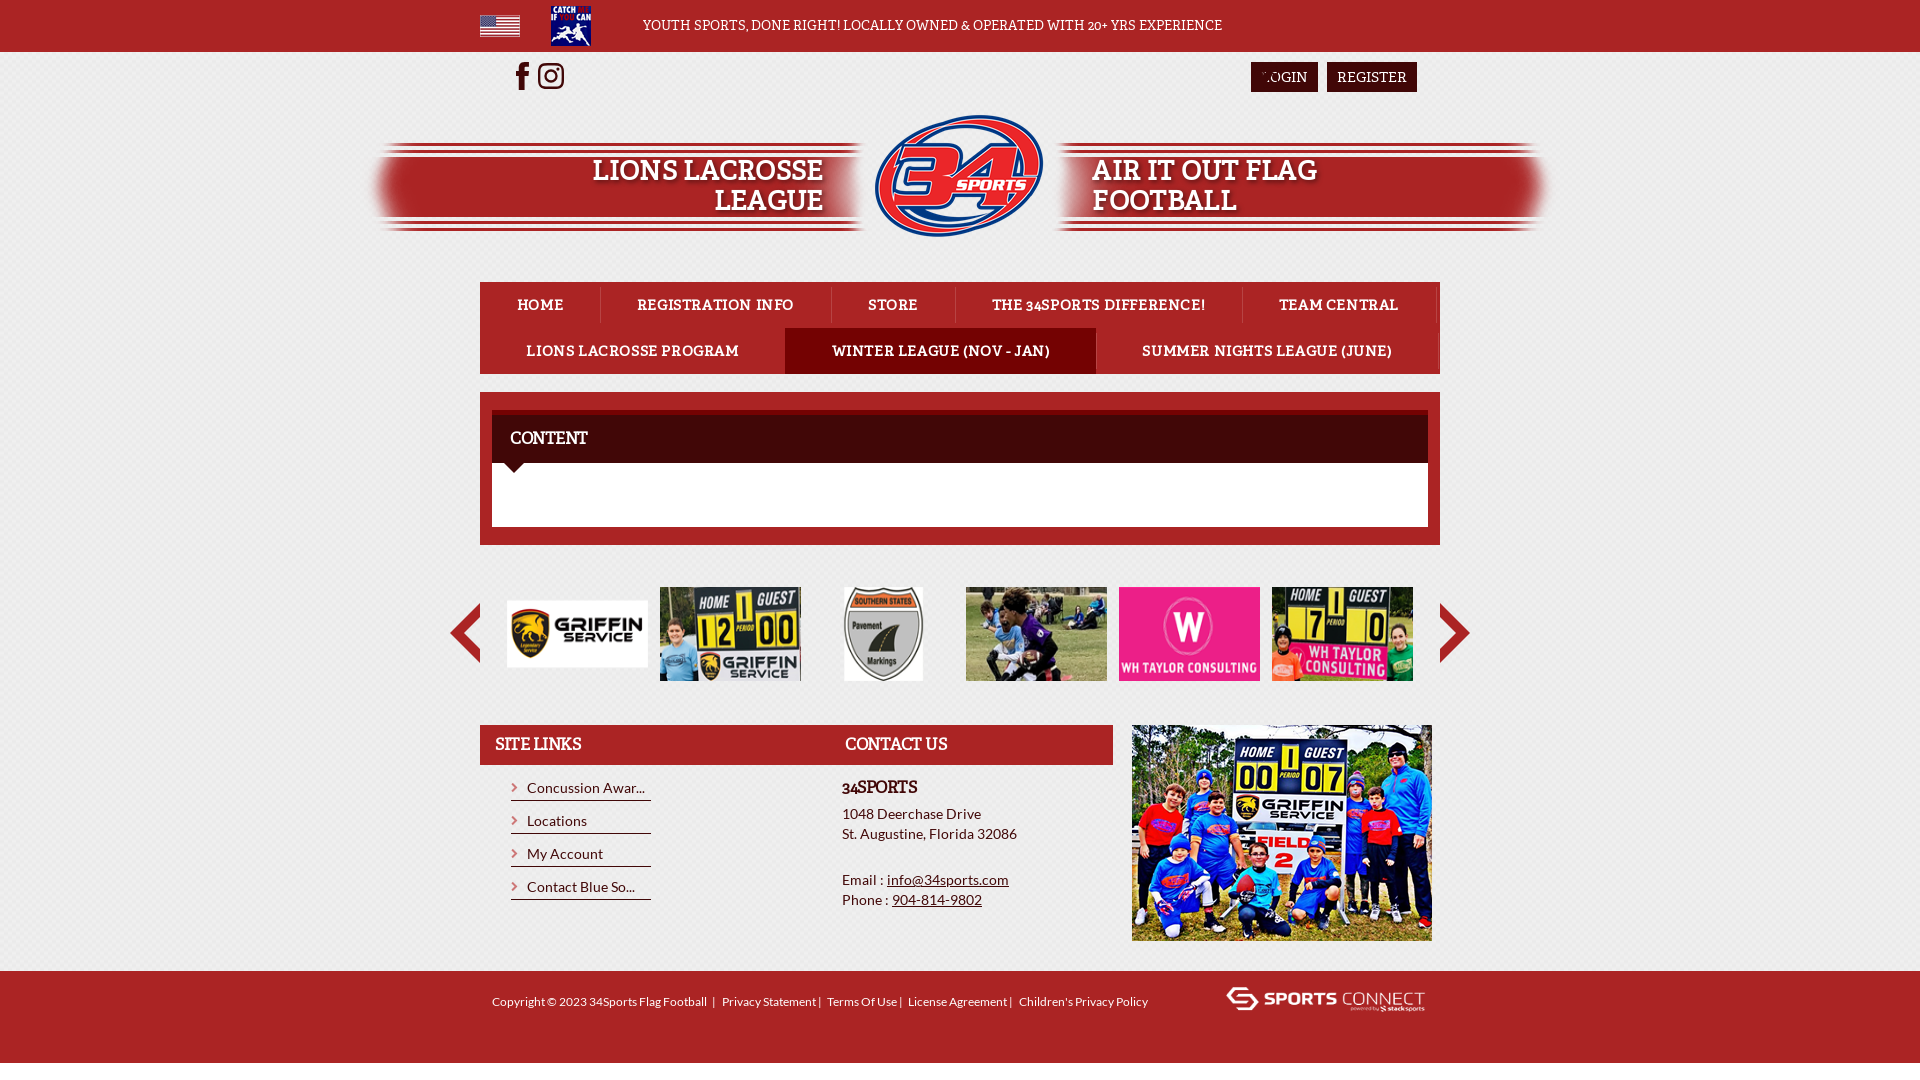 The height and width of the screenshot is (1080, 1920). Describe the element at coordinates (1284, 77) in the screenshot. I see `LOGIN` at that location.